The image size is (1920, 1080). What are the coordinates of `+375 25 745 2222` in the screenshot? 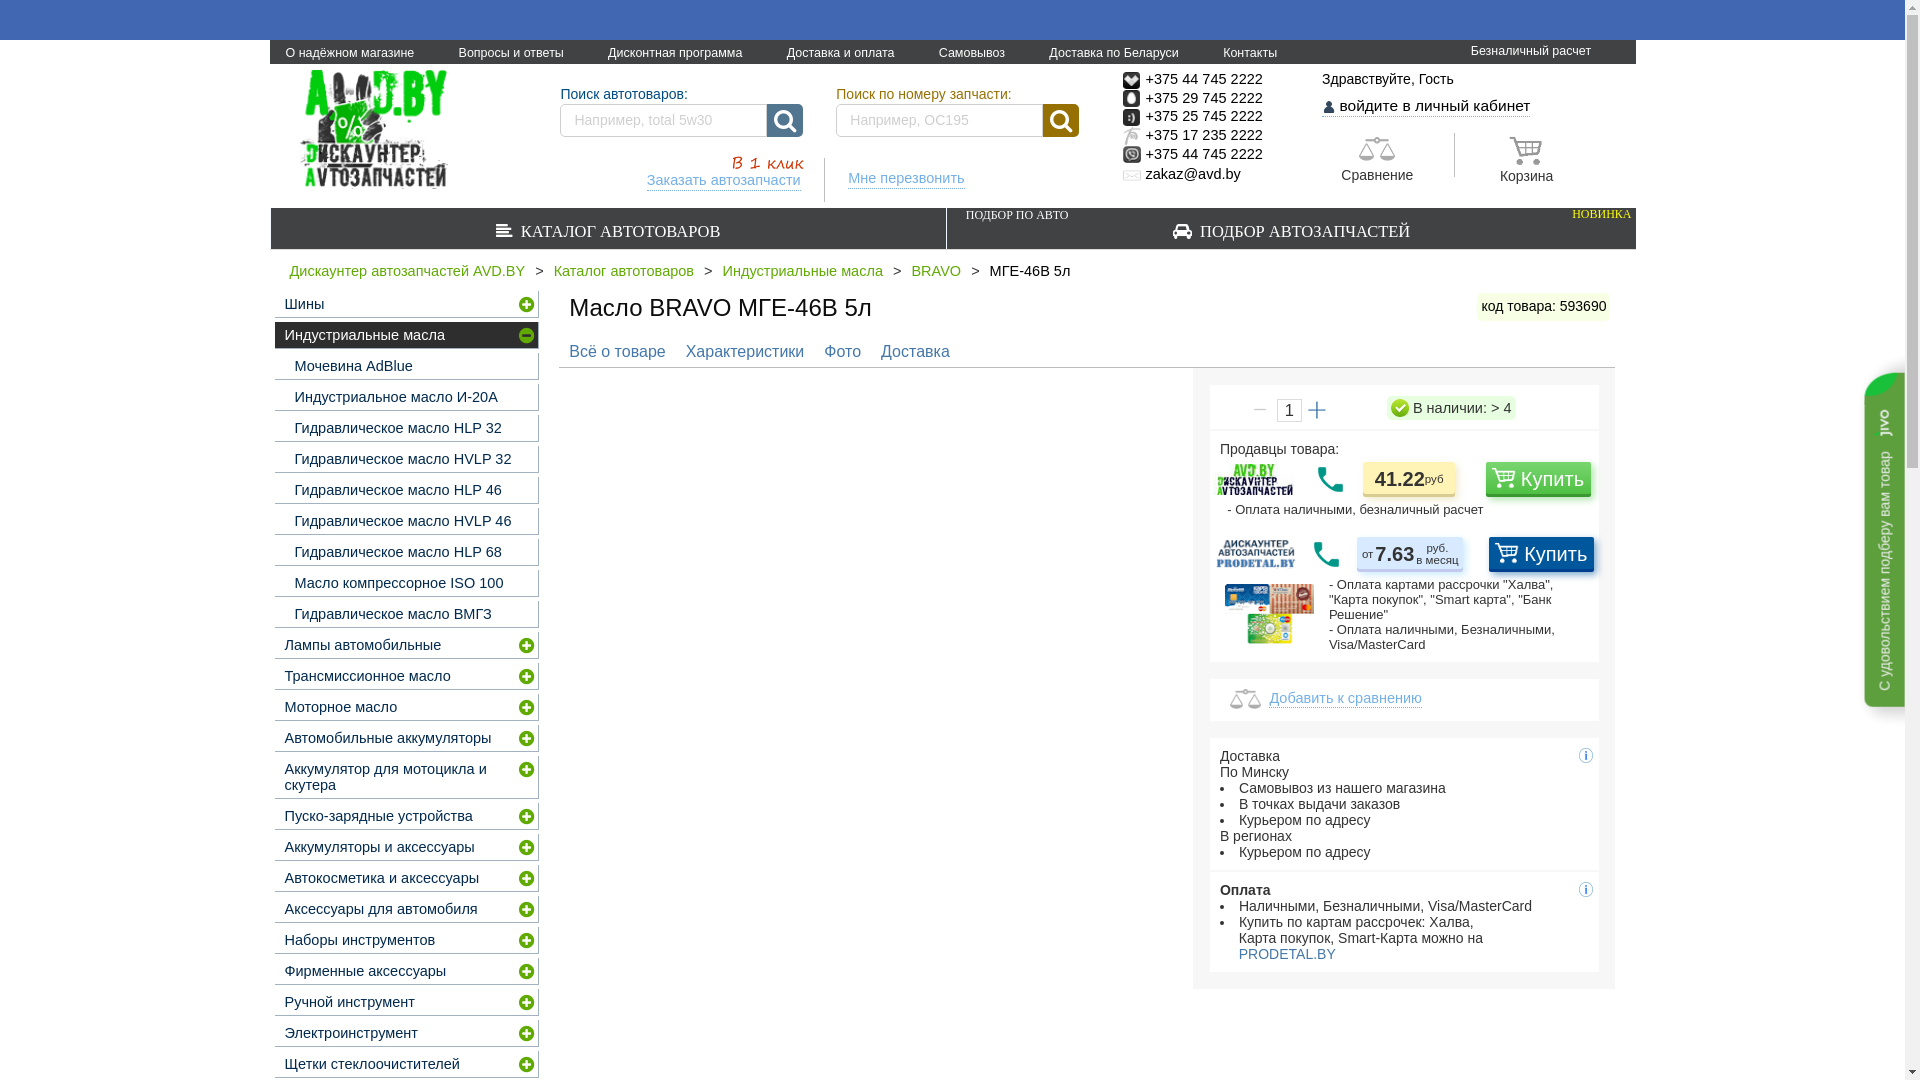 It's located at (1193, 116).